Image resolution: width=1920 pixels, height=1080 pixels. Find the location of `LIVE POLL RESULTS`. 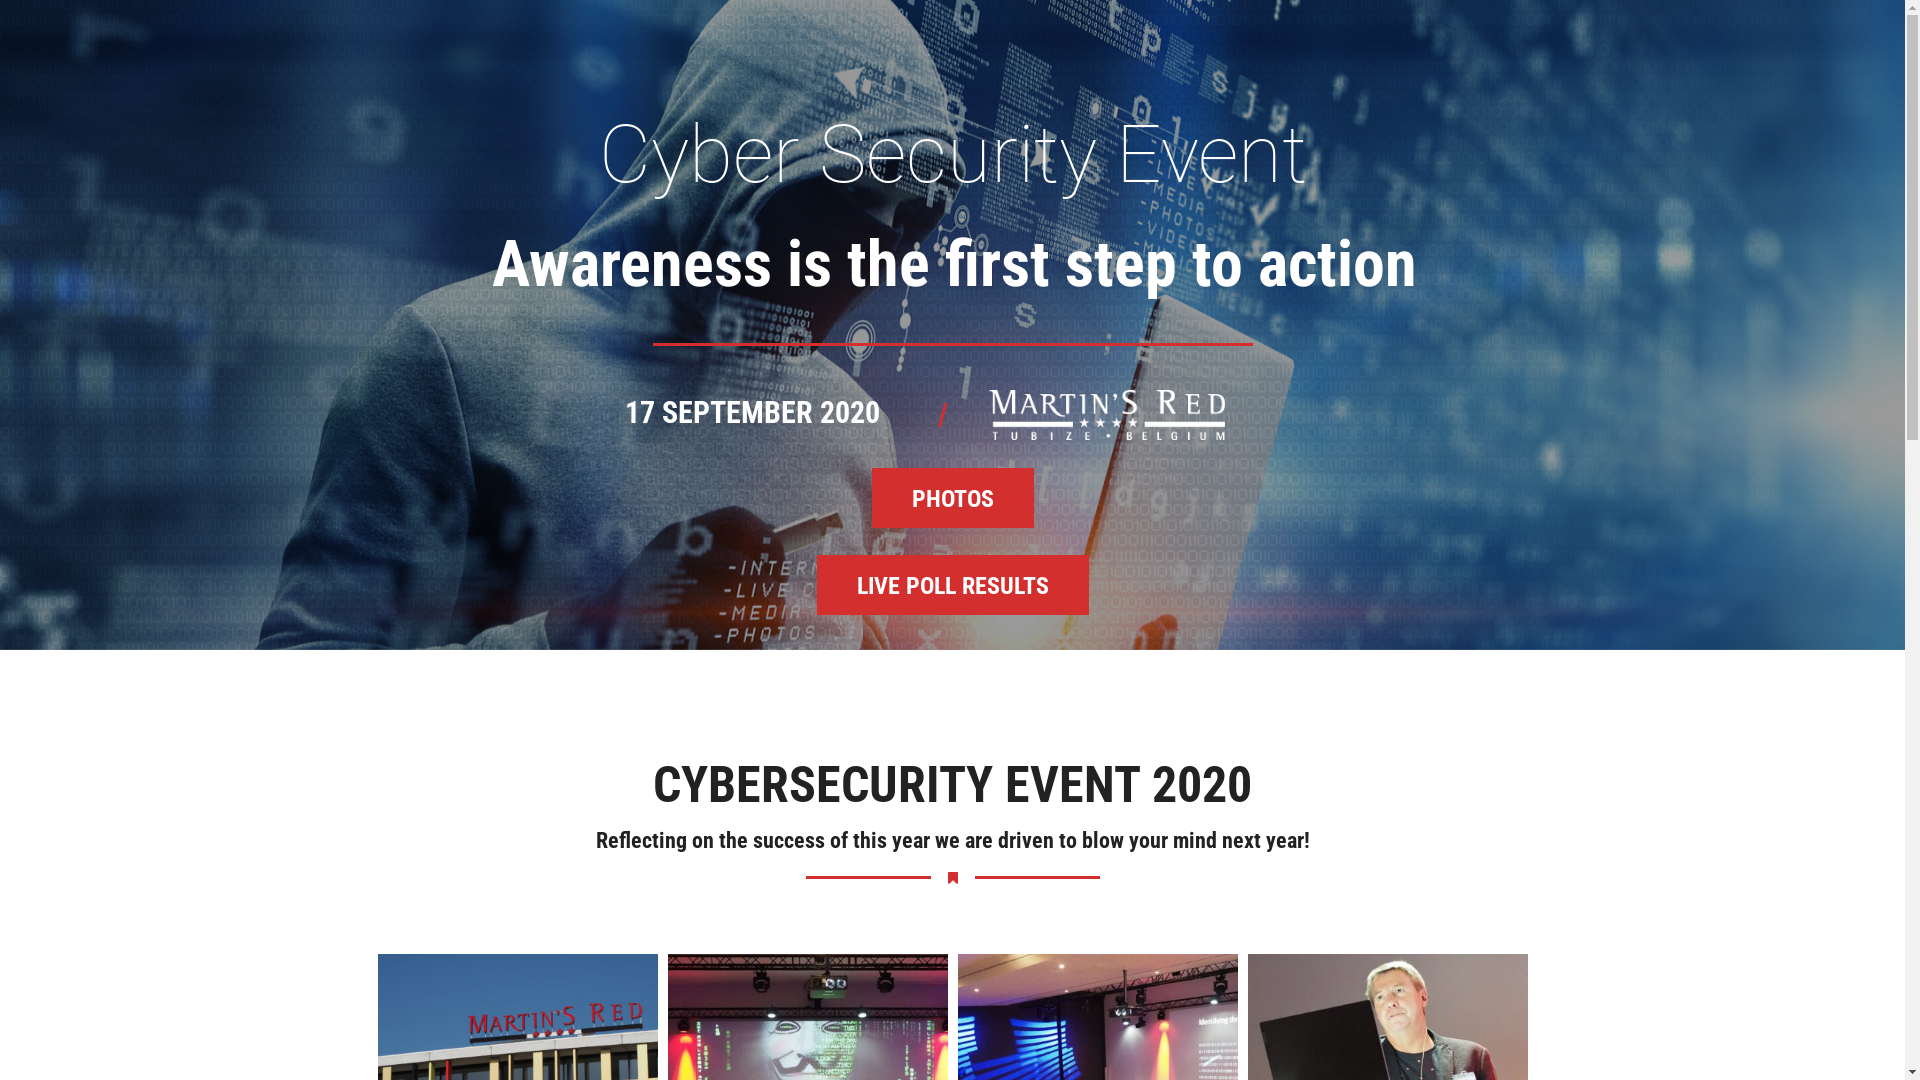

LIVE POLL RESULTS is located at coordinates (952, 585).